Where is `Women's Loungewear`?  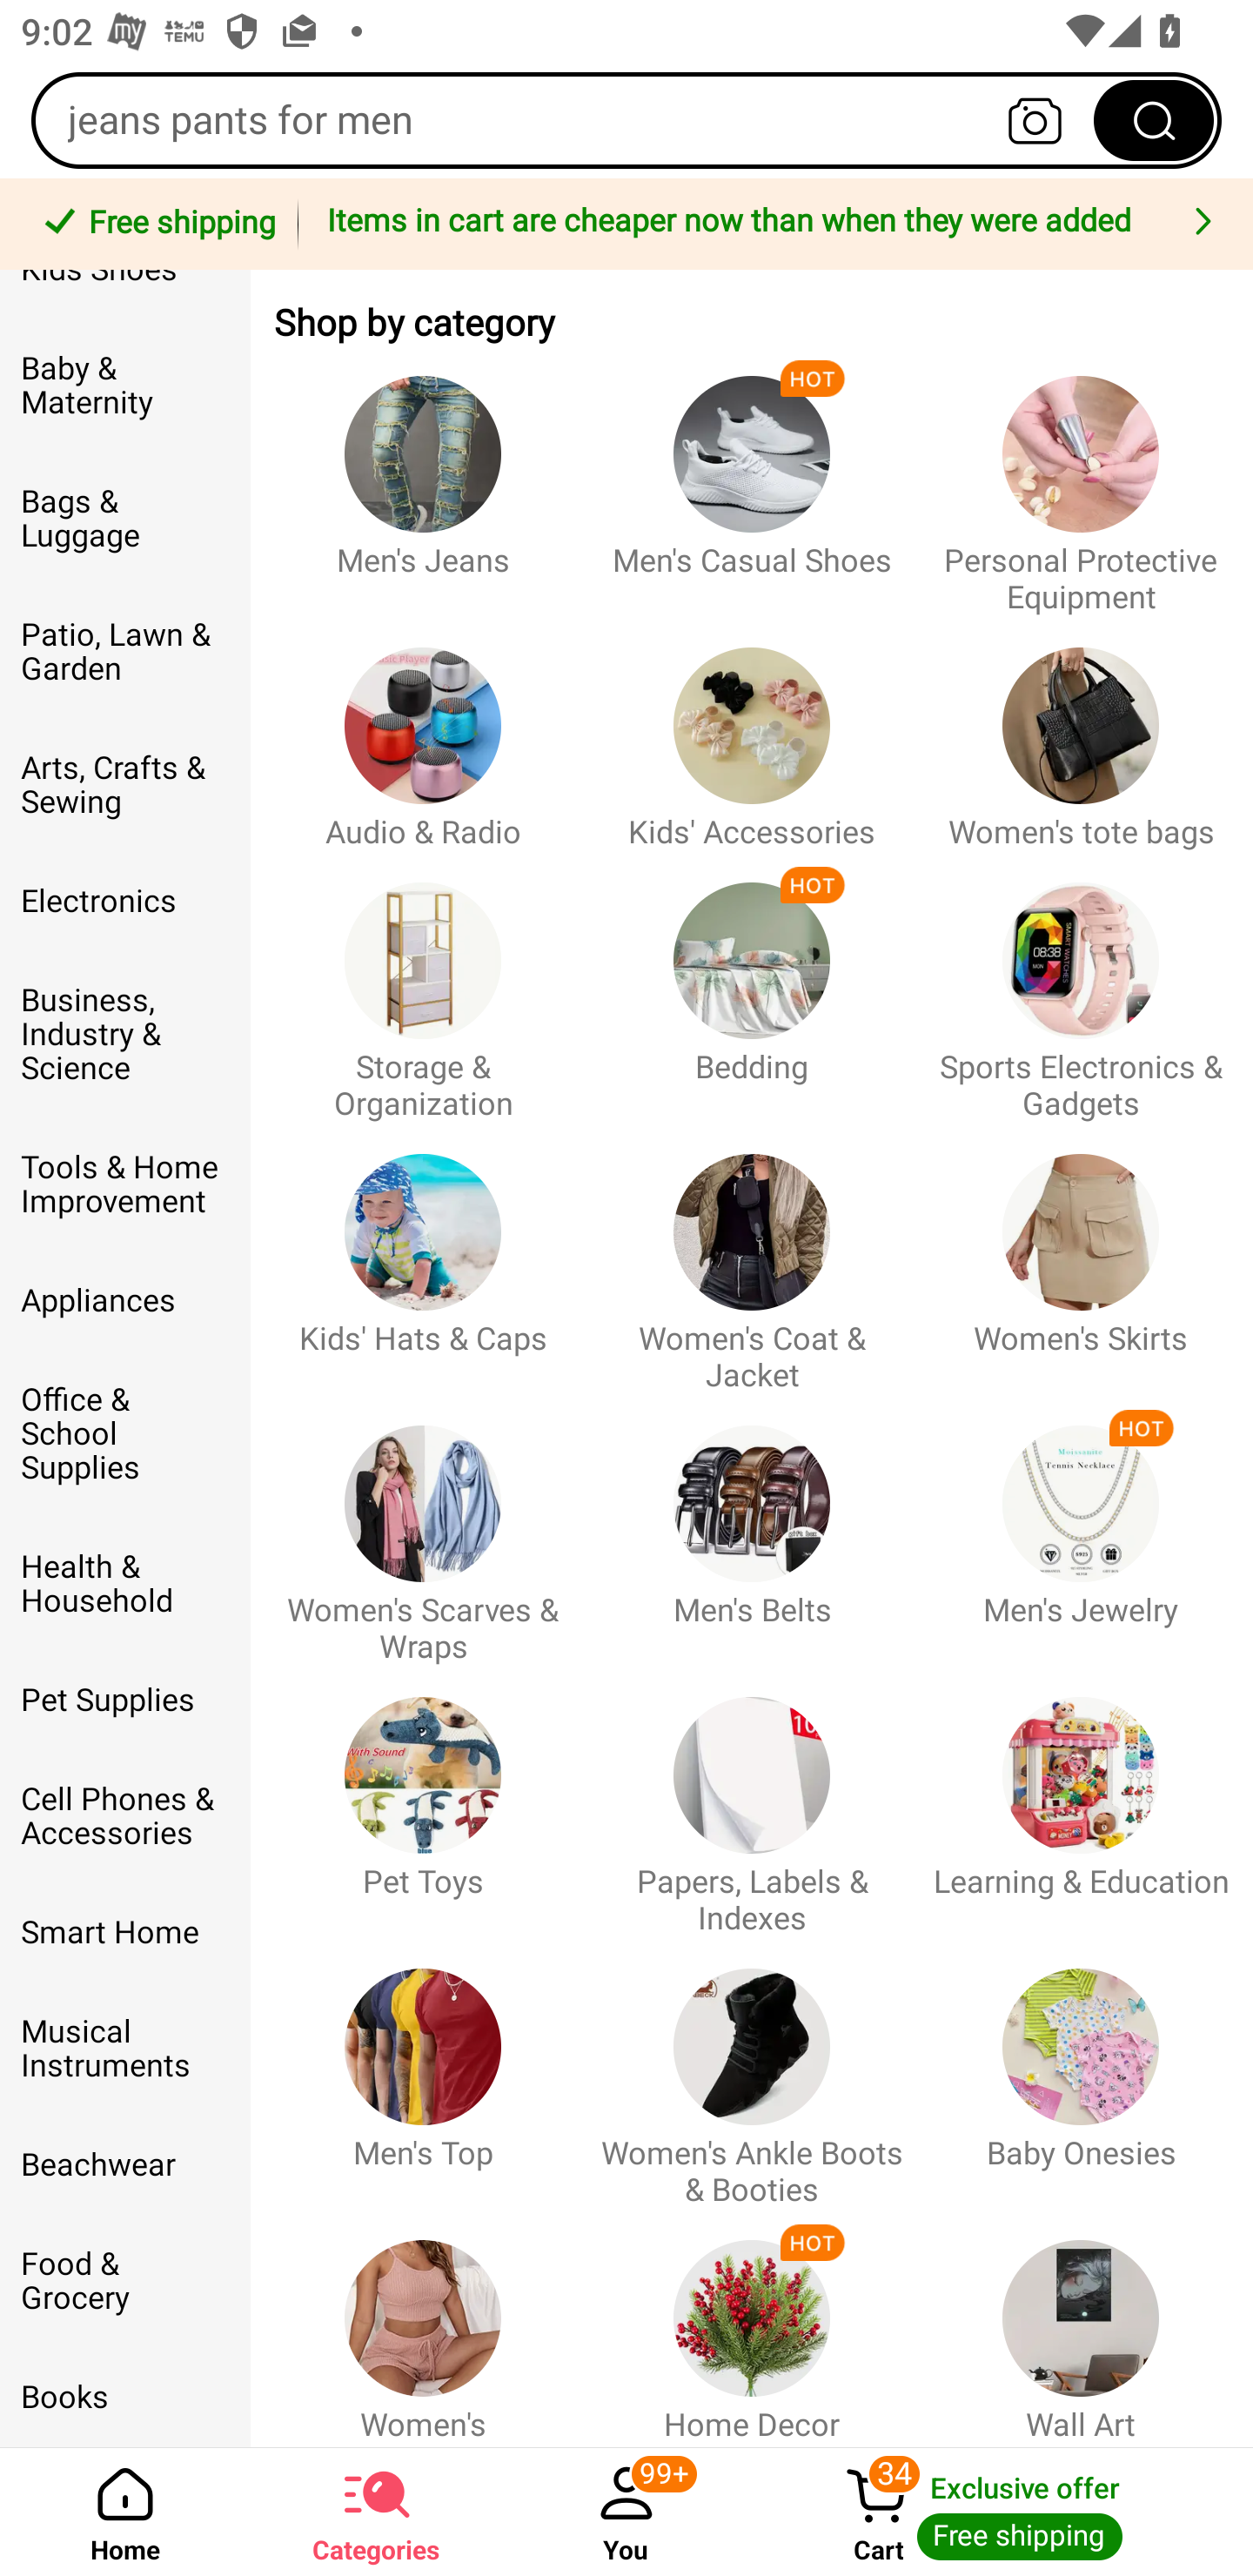
Women's Loungewear is located at coordinates (423, 2327).